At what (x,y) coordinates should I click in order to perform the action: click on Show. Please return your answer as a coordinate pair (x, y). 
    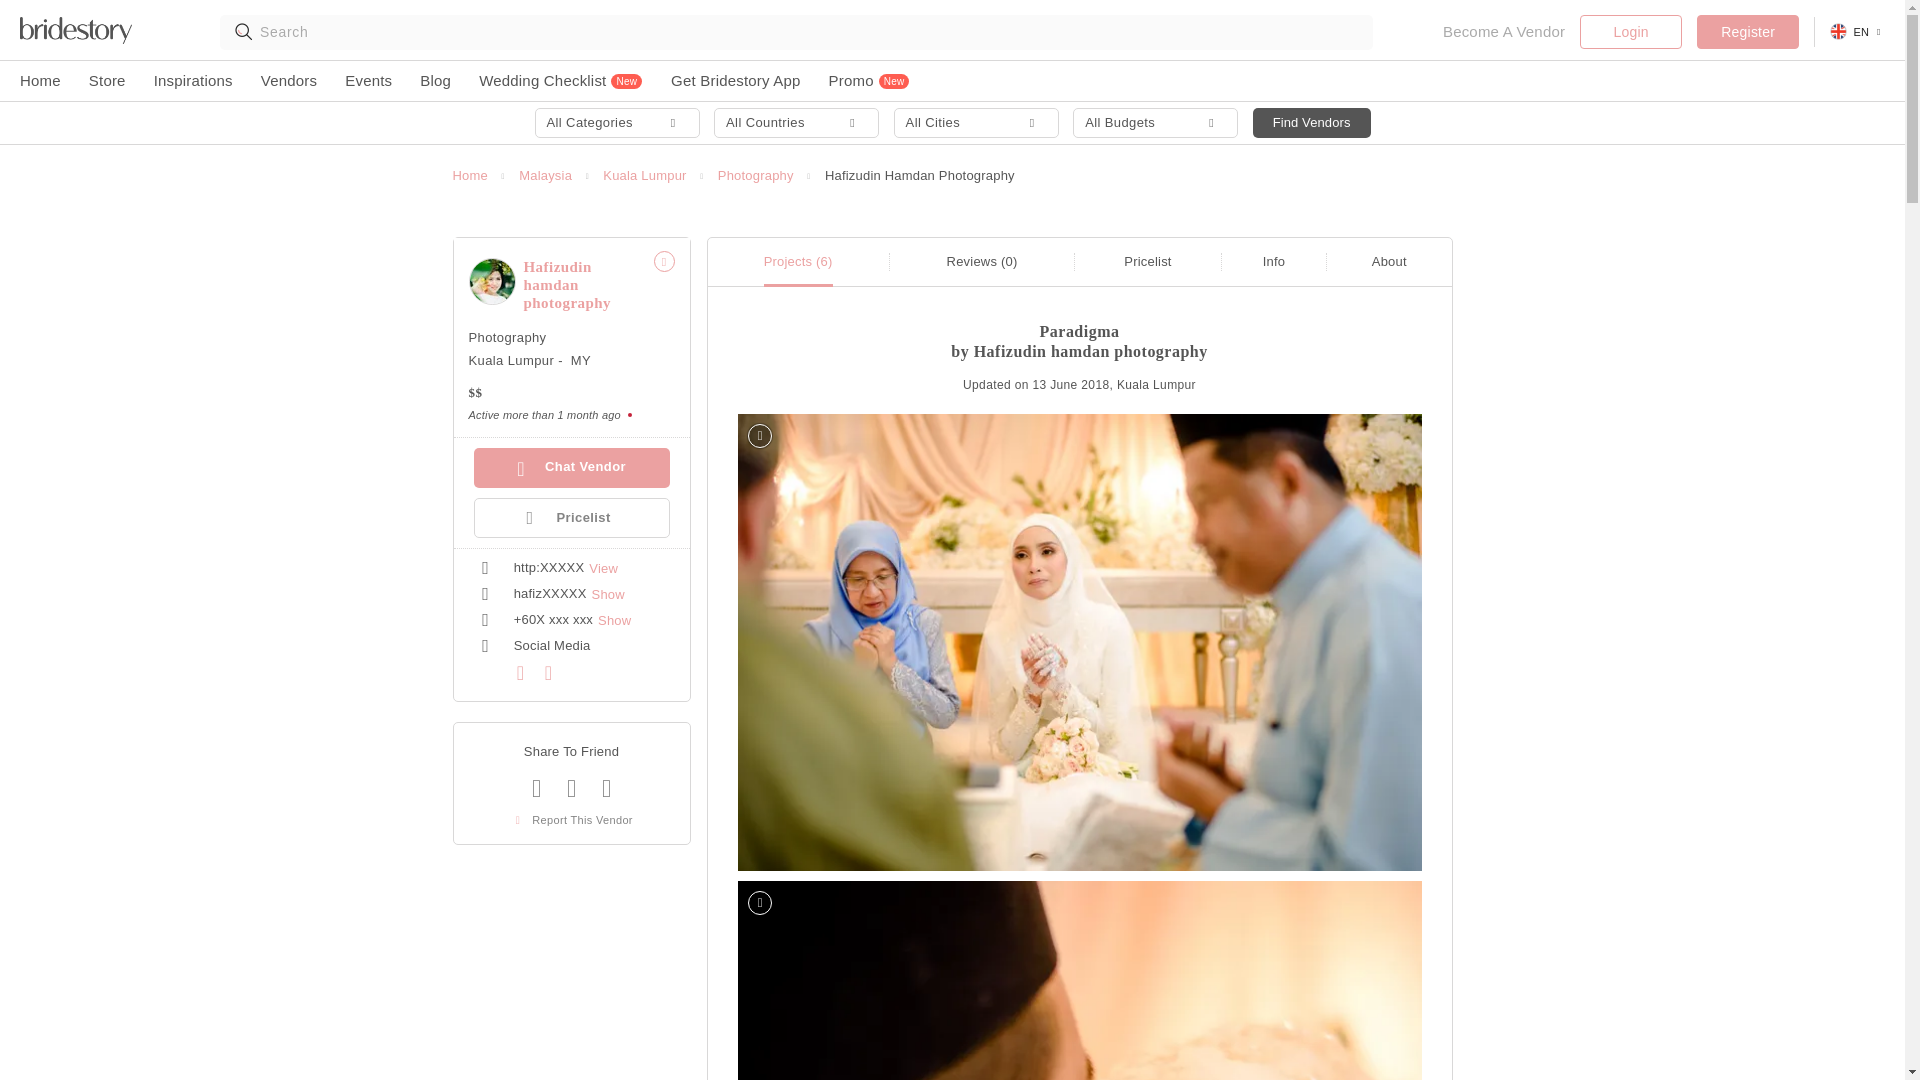
    Looking at the image, I should click on (614, 620).